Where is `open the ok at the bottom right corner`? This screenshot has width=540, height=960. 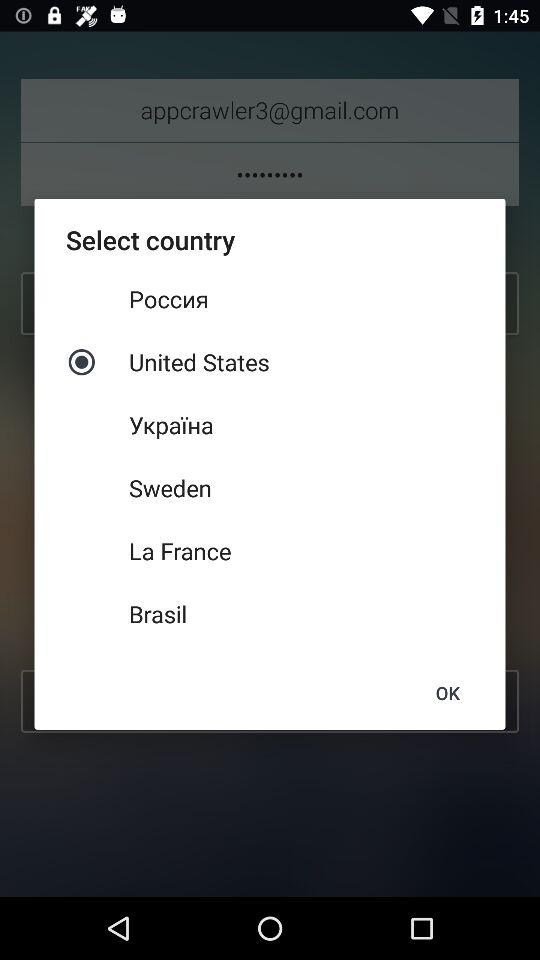 open the ok at the bottom right corner is located at coordinates (447, 692).